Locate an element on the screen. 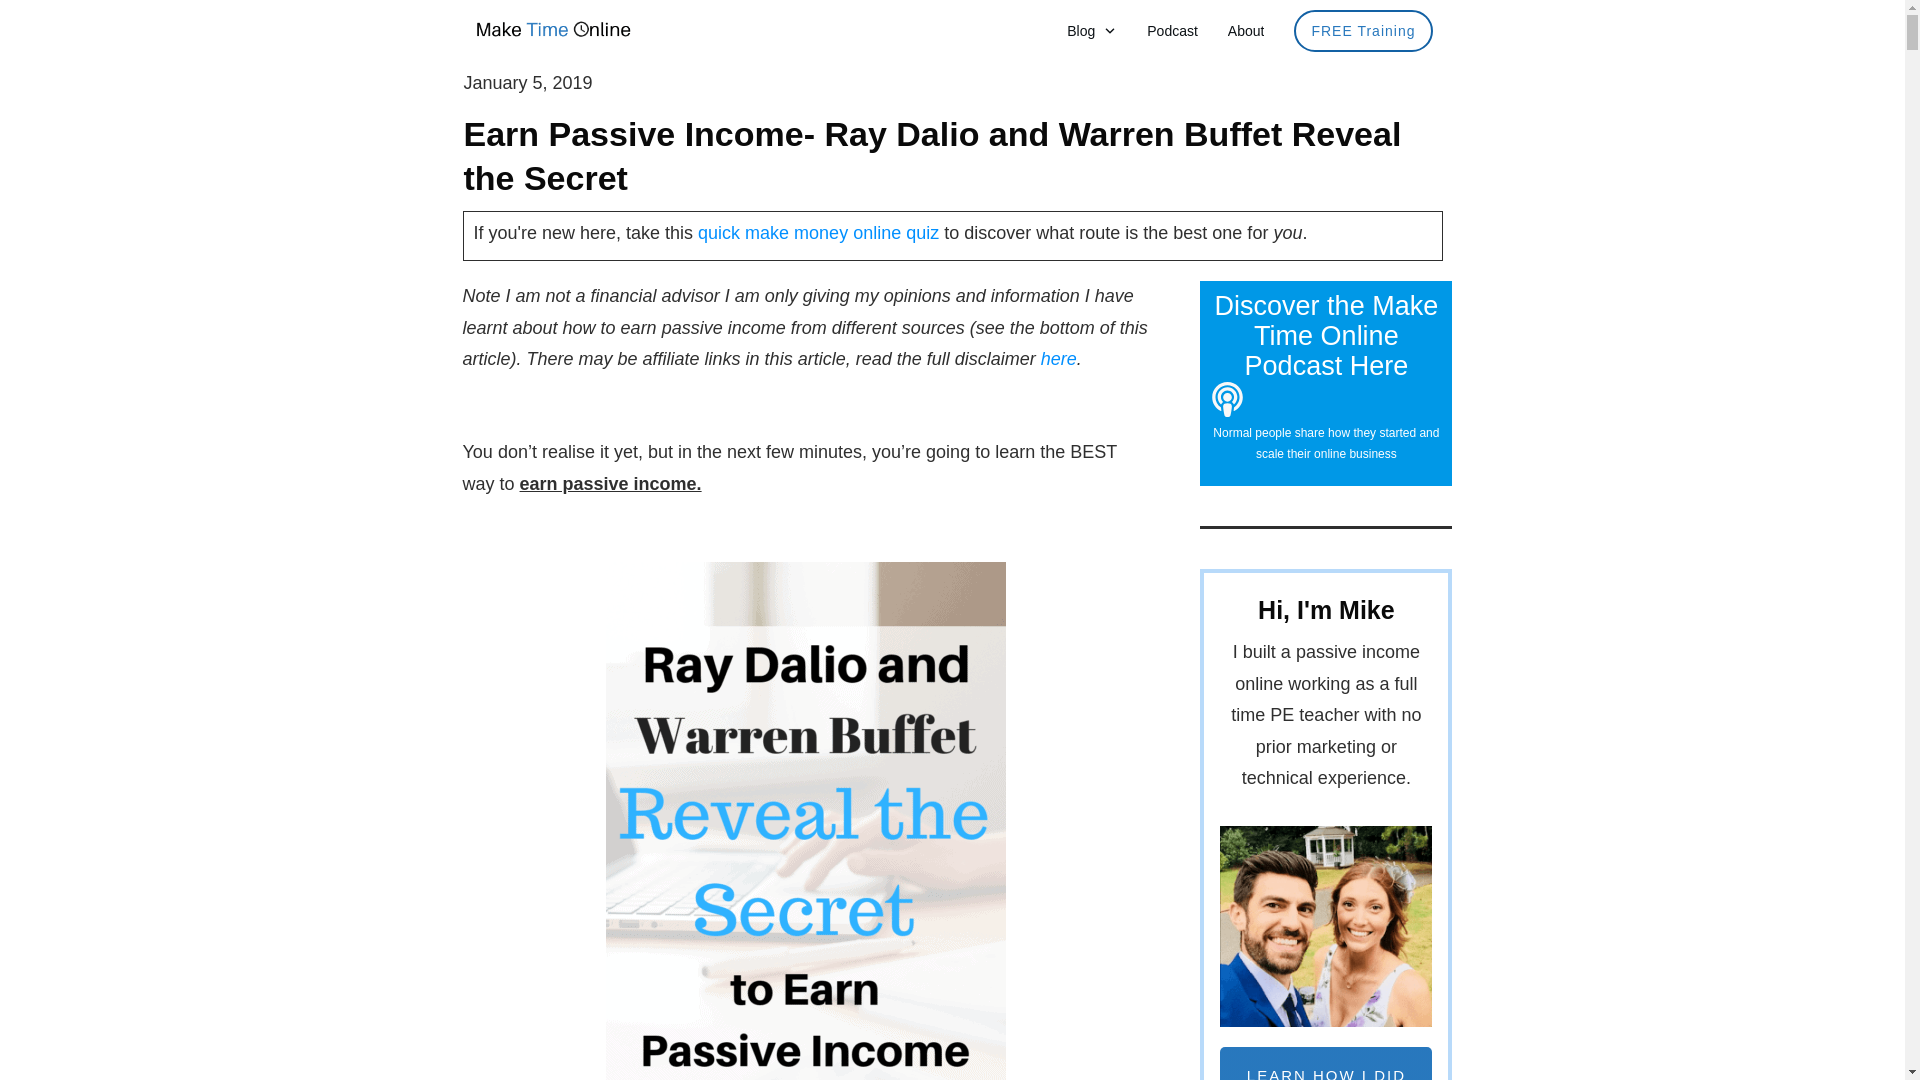 This screenshot has height=1080, width=1920. Blog is located at coordinates (1092, 31).